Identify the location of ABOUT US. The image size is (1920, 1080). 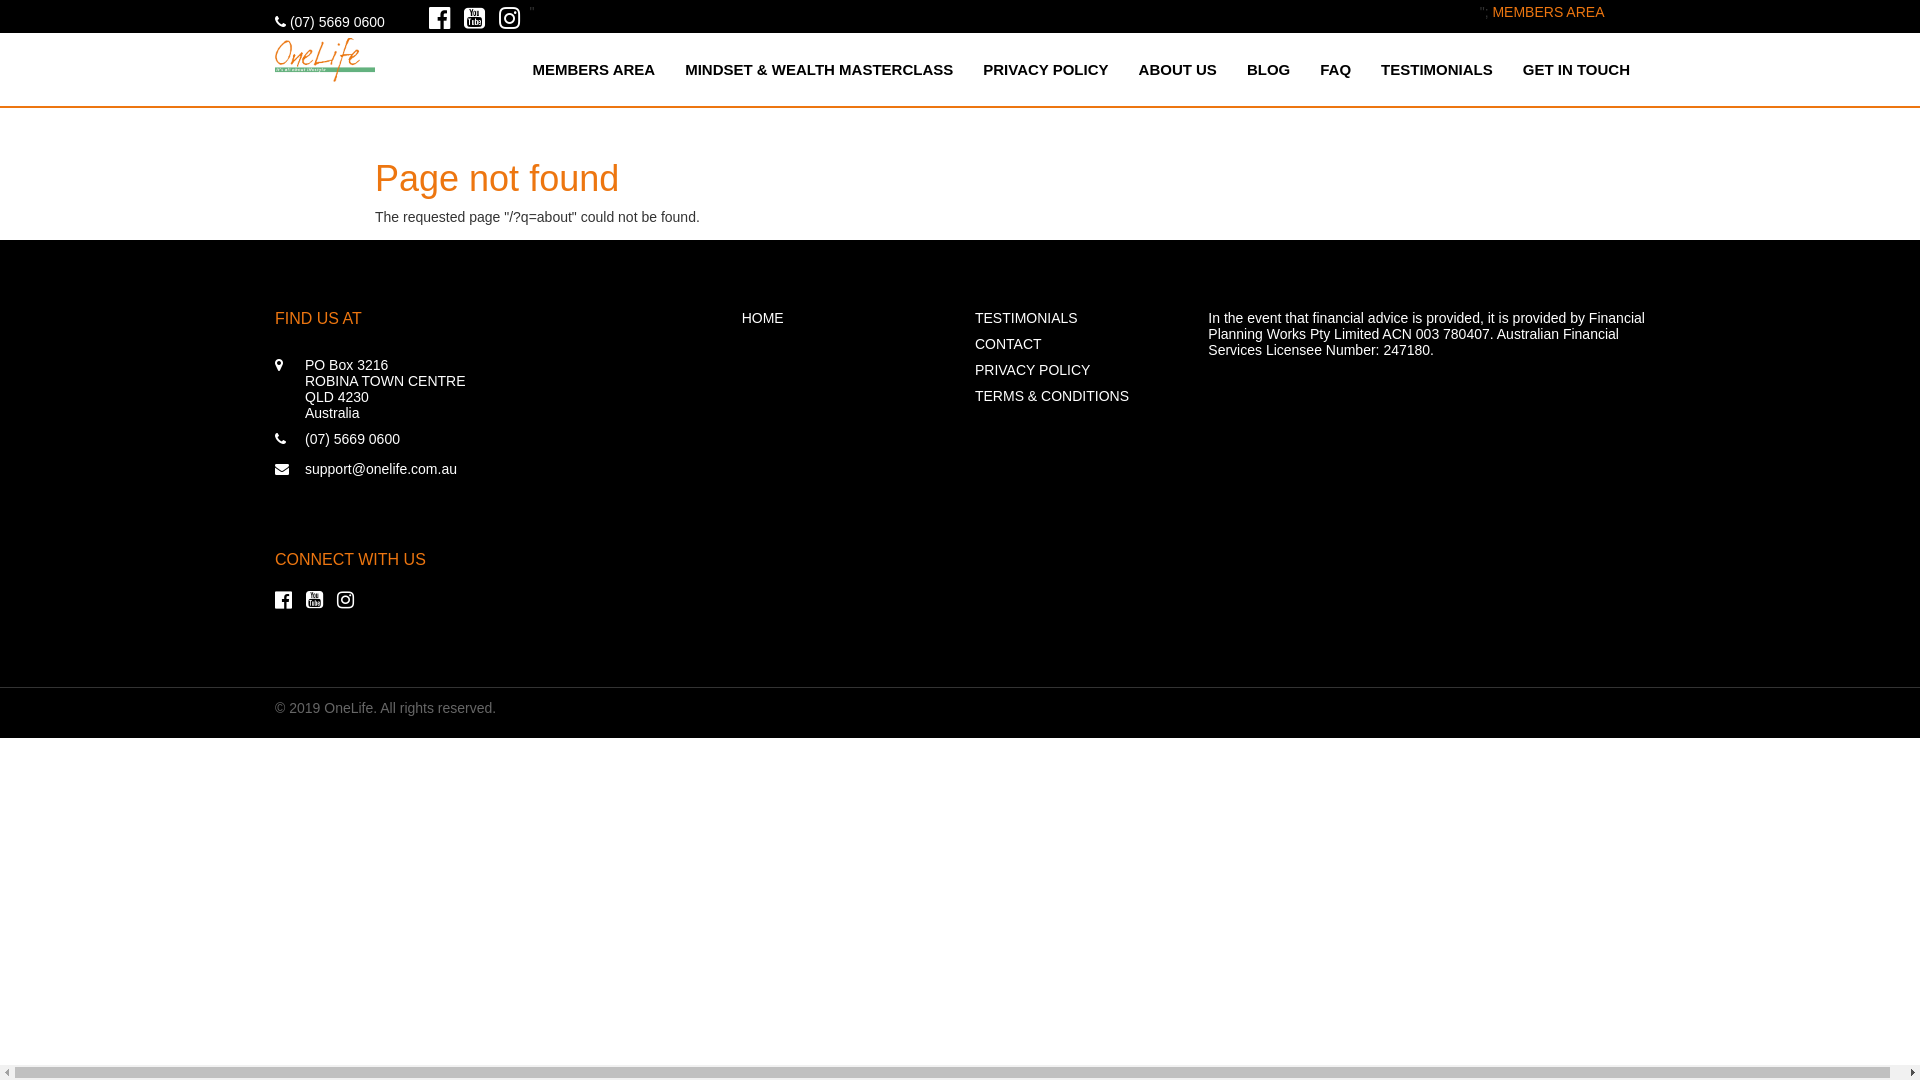
(1178, 70).